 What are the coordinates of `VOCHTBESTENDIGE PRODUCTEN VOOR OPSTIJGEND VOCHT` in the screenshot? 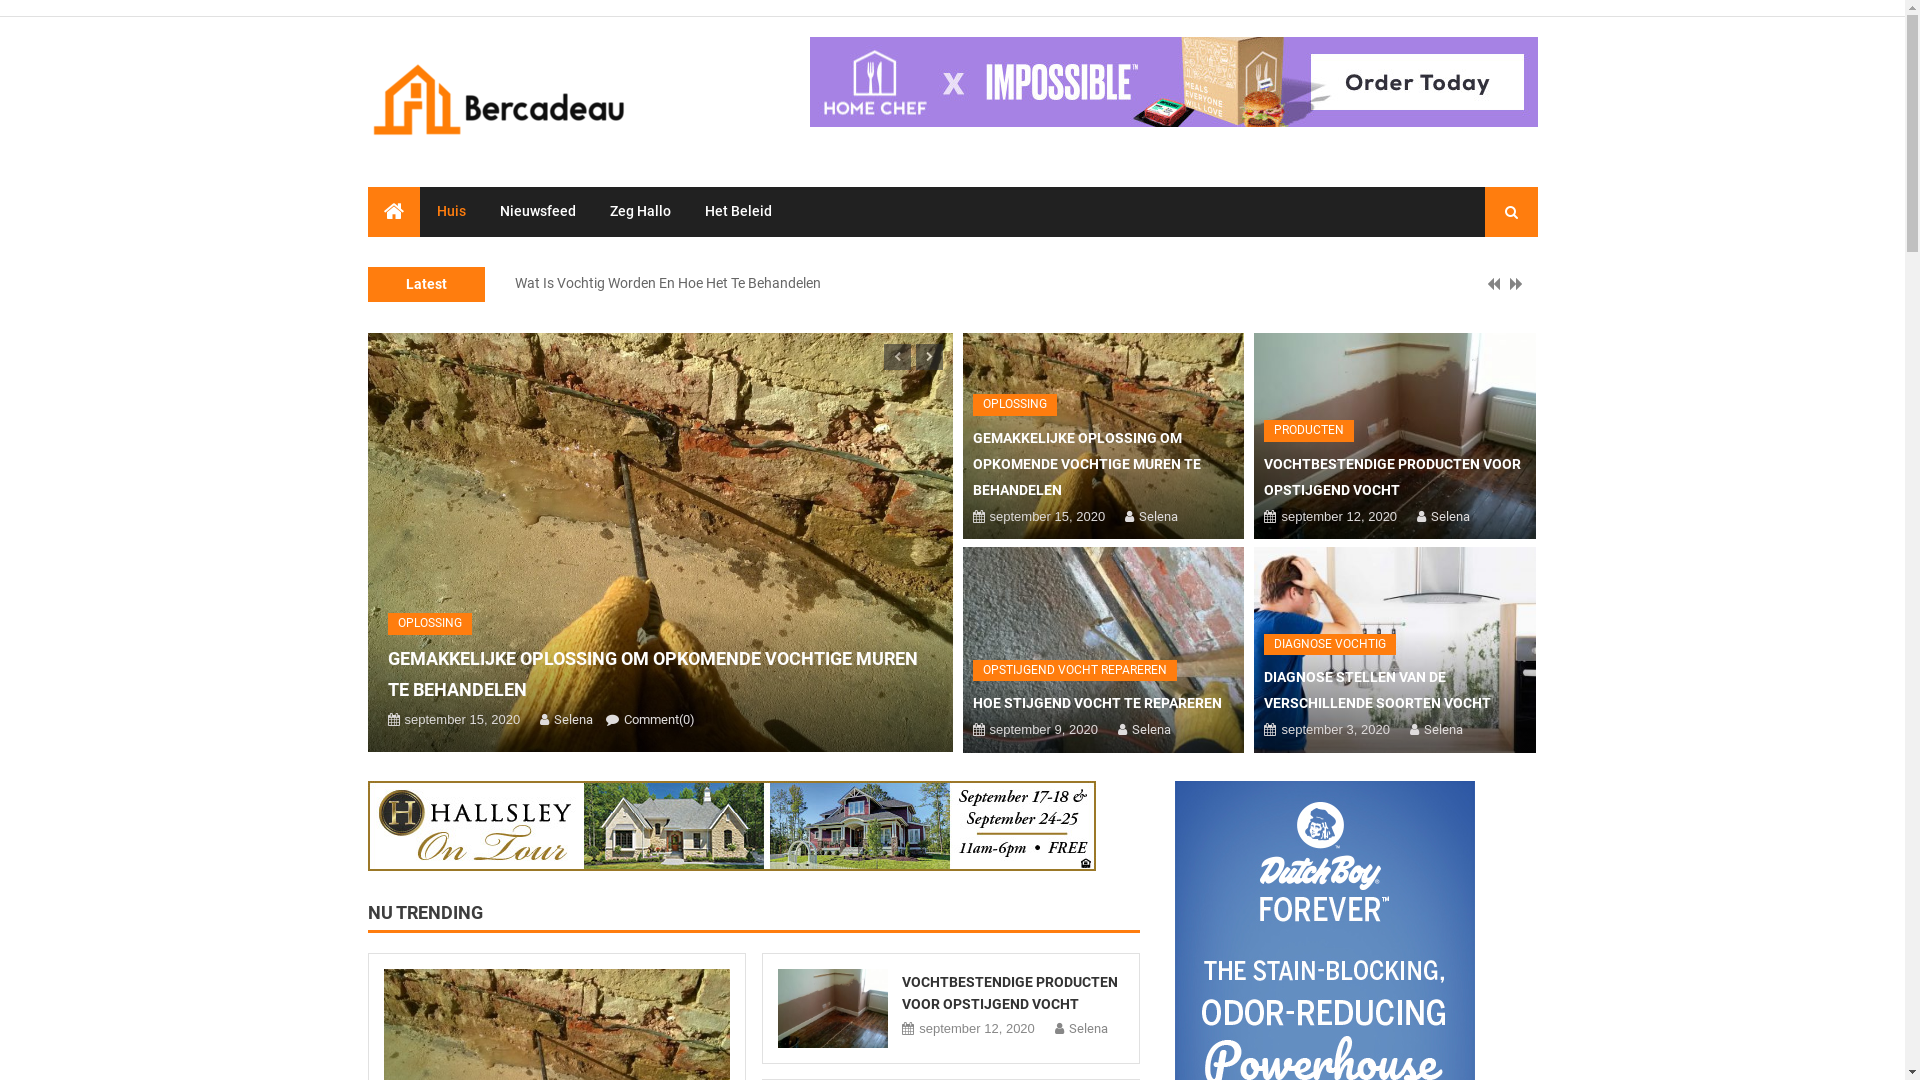 It's located at (1010, 993).